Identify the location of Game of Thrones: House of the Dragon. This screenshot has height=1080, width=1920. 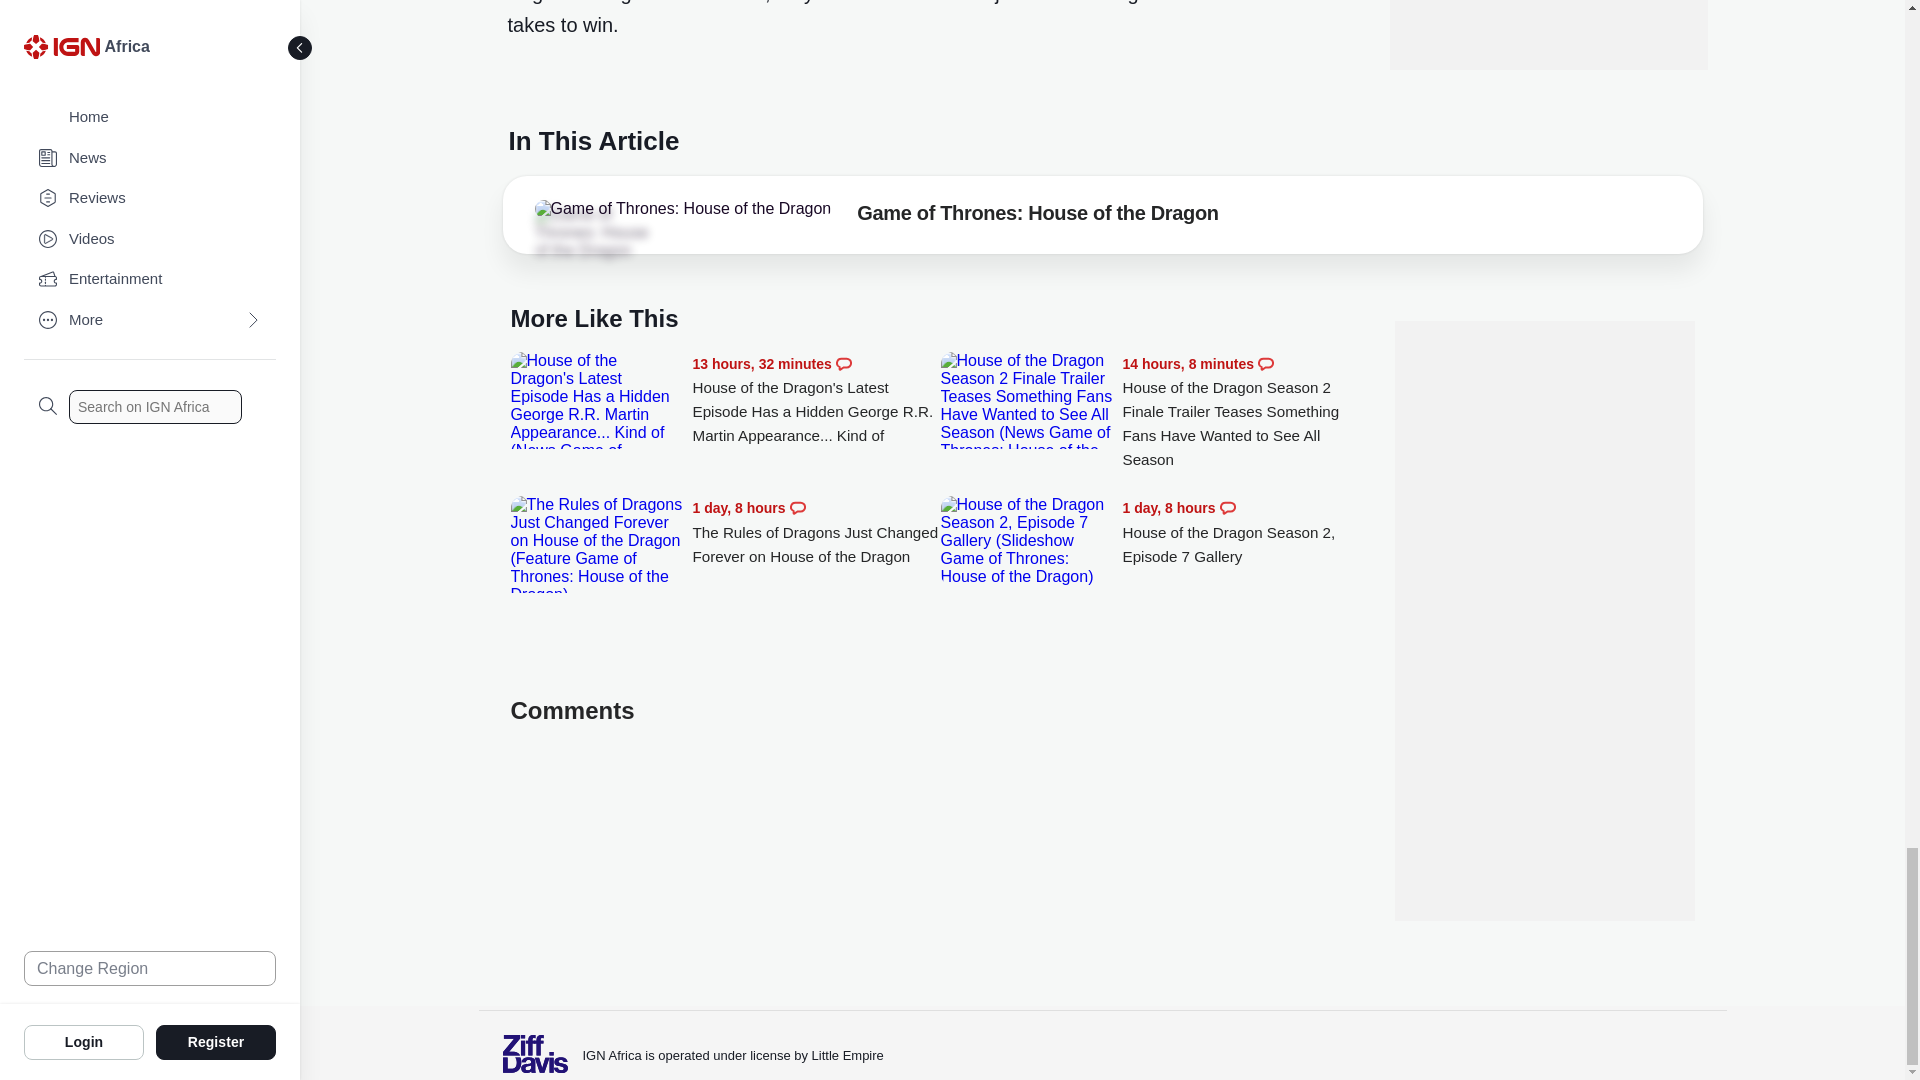
(682, 208).